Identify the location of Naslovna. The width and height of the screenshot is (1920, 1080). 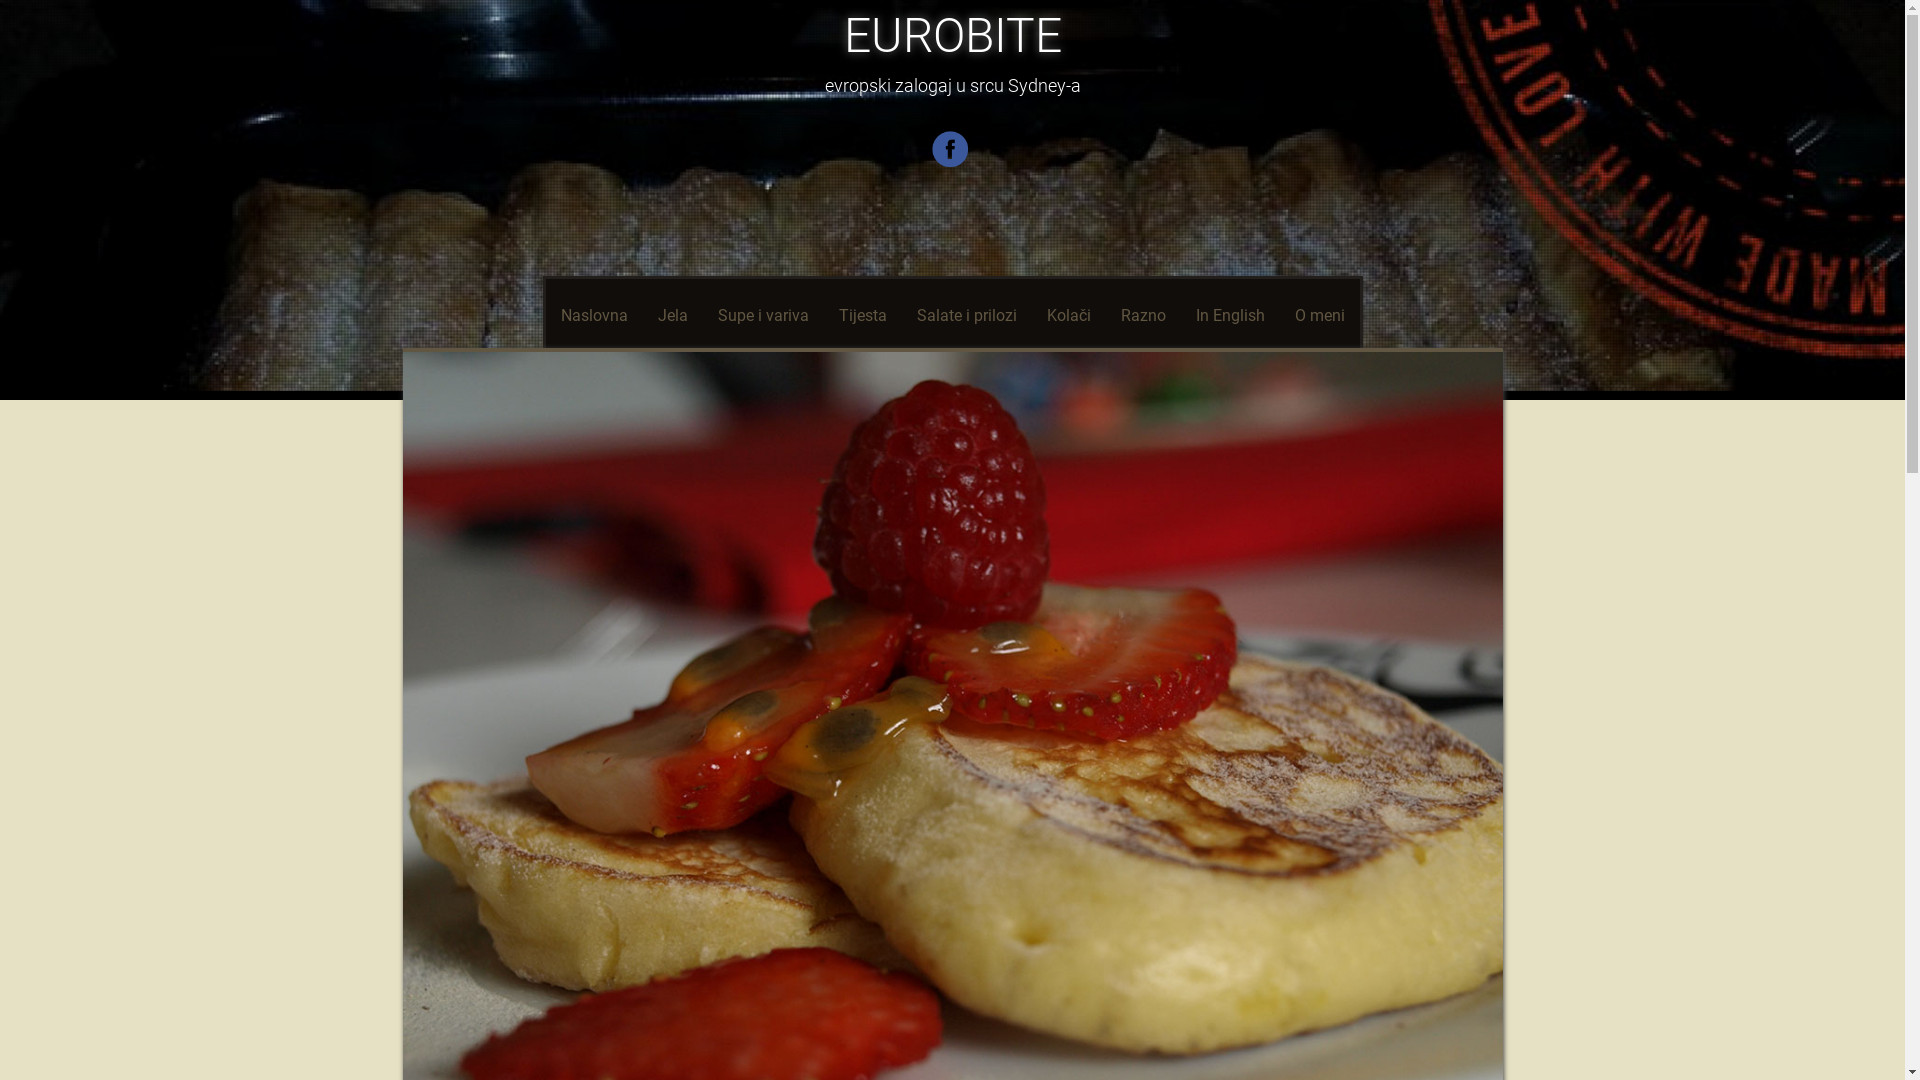
(594, 316).